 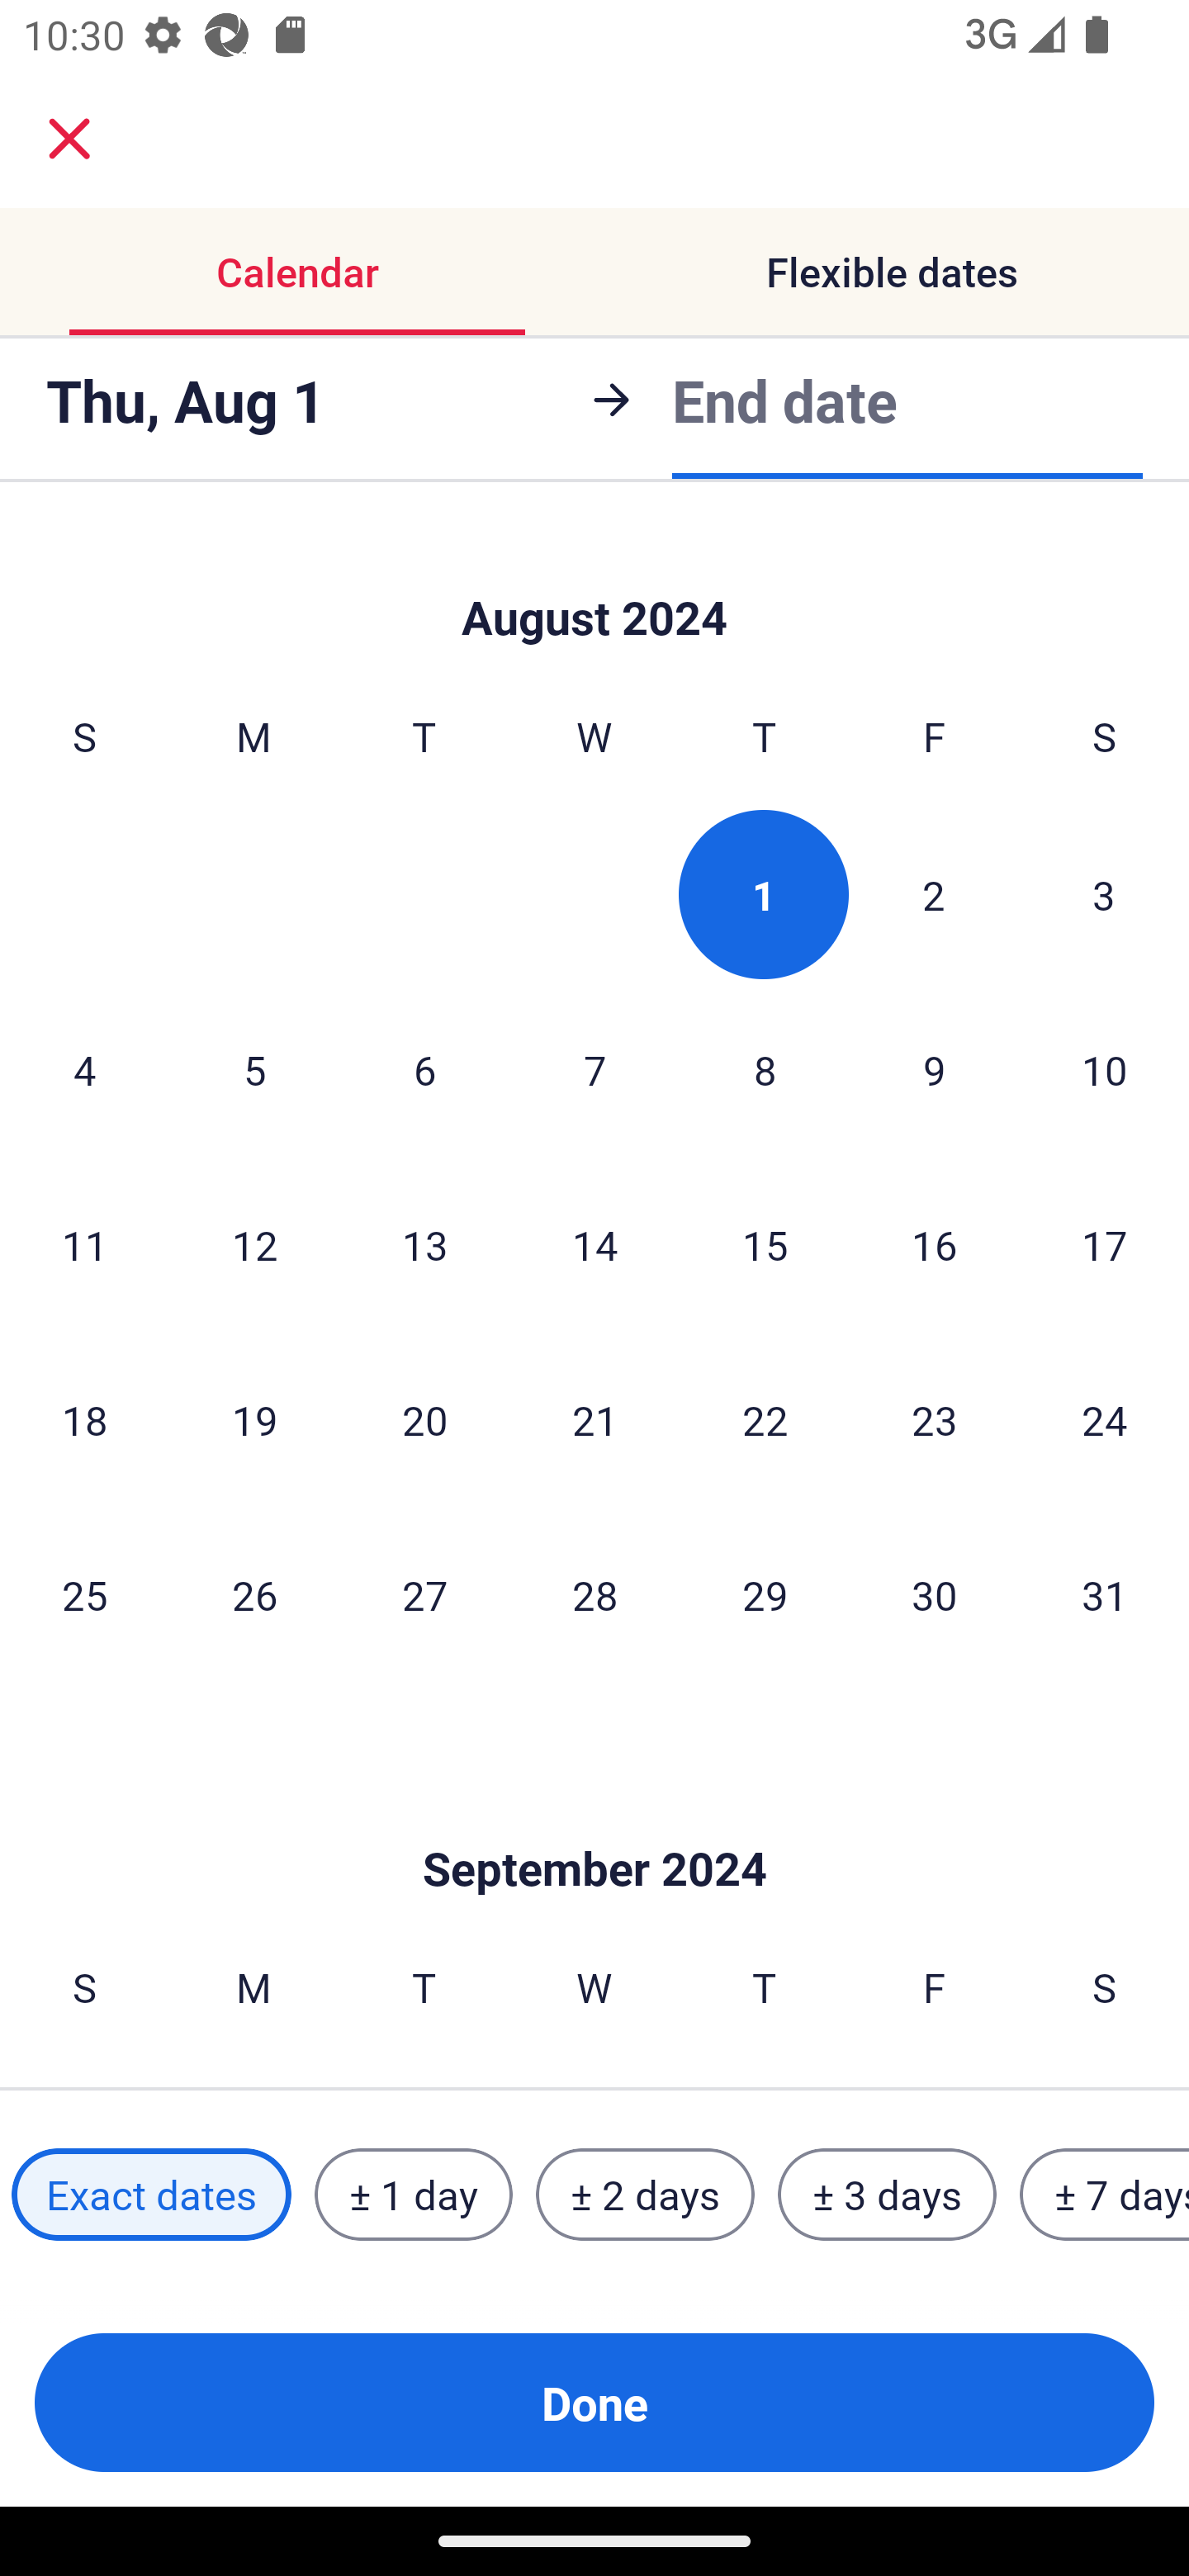 What do you see at coordinates (594, 1068) in the screenshot?
I see `7 Wednesday, August 7, 2024` at bounding box center [594, 1068].